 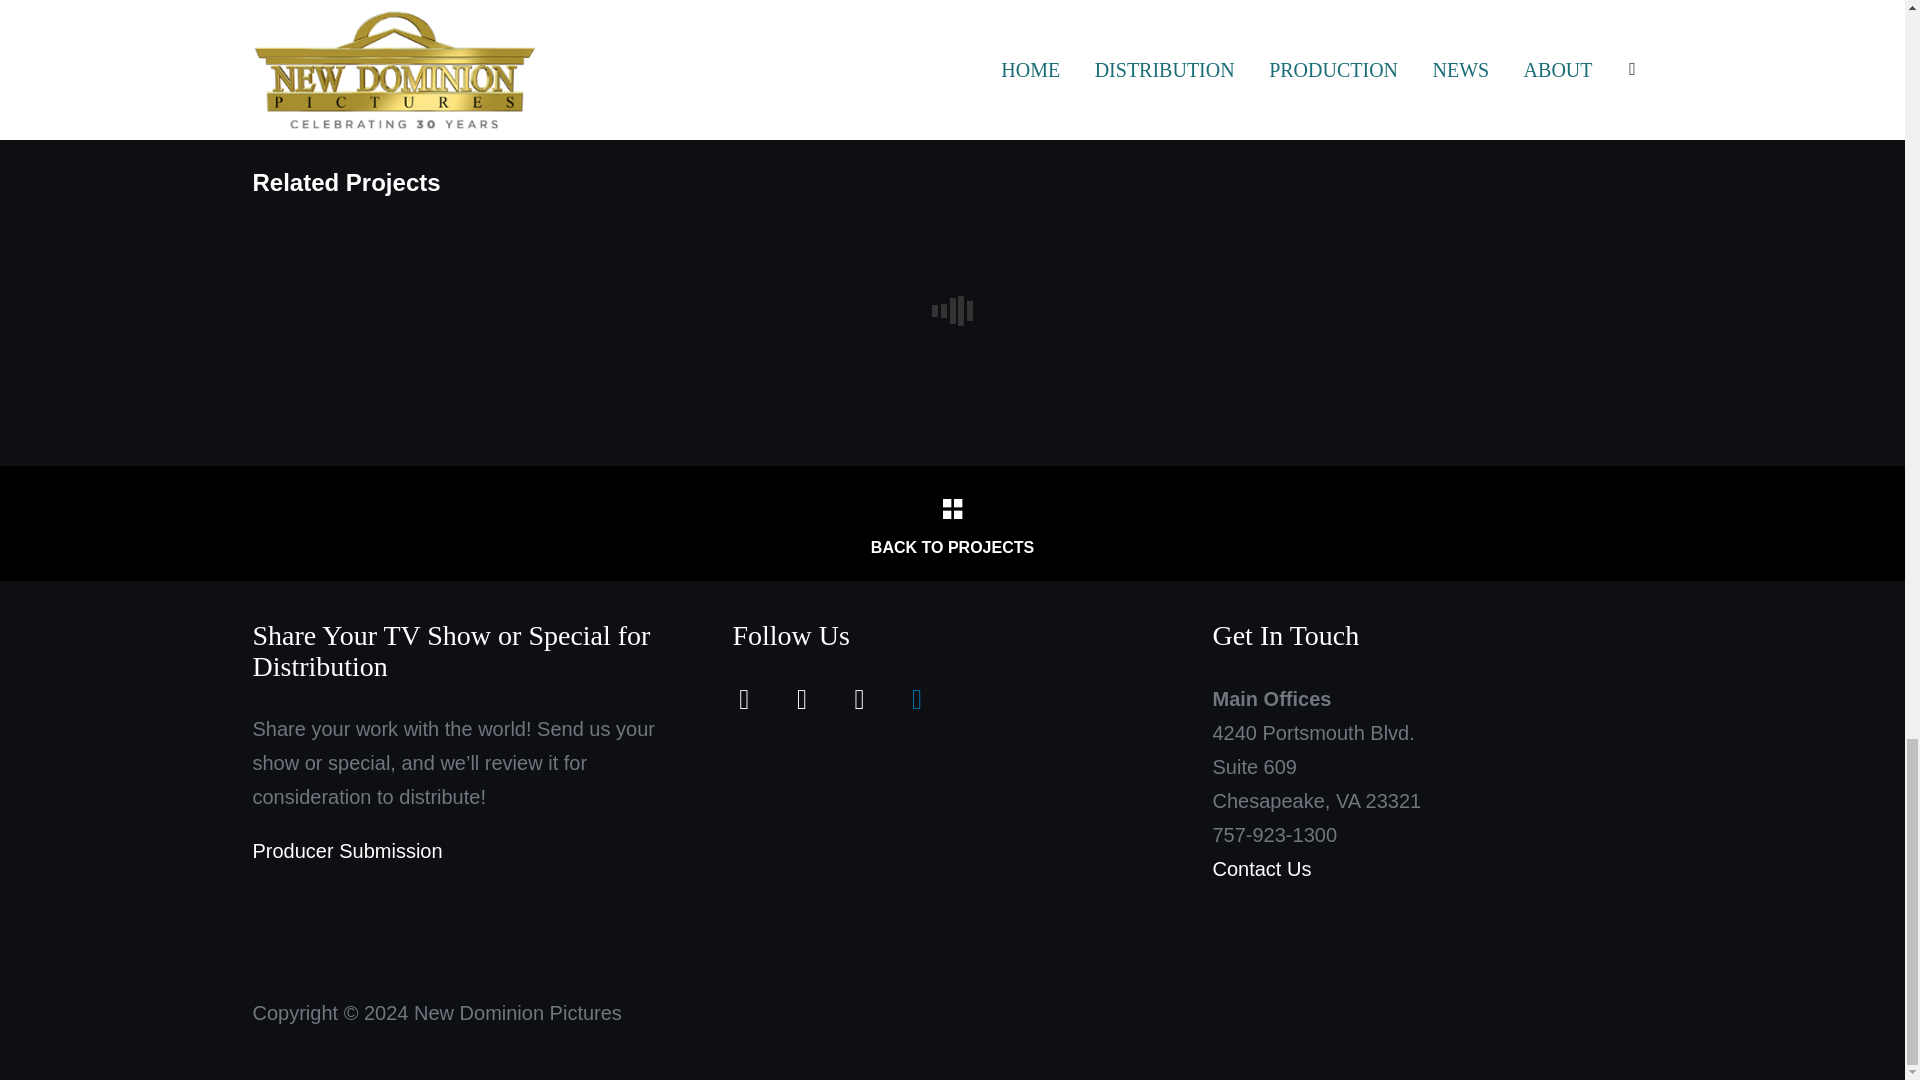 What do you see at coordinates (916, 697) in the screenshot?
I see `linkedin` at bounding box center [916, 697].